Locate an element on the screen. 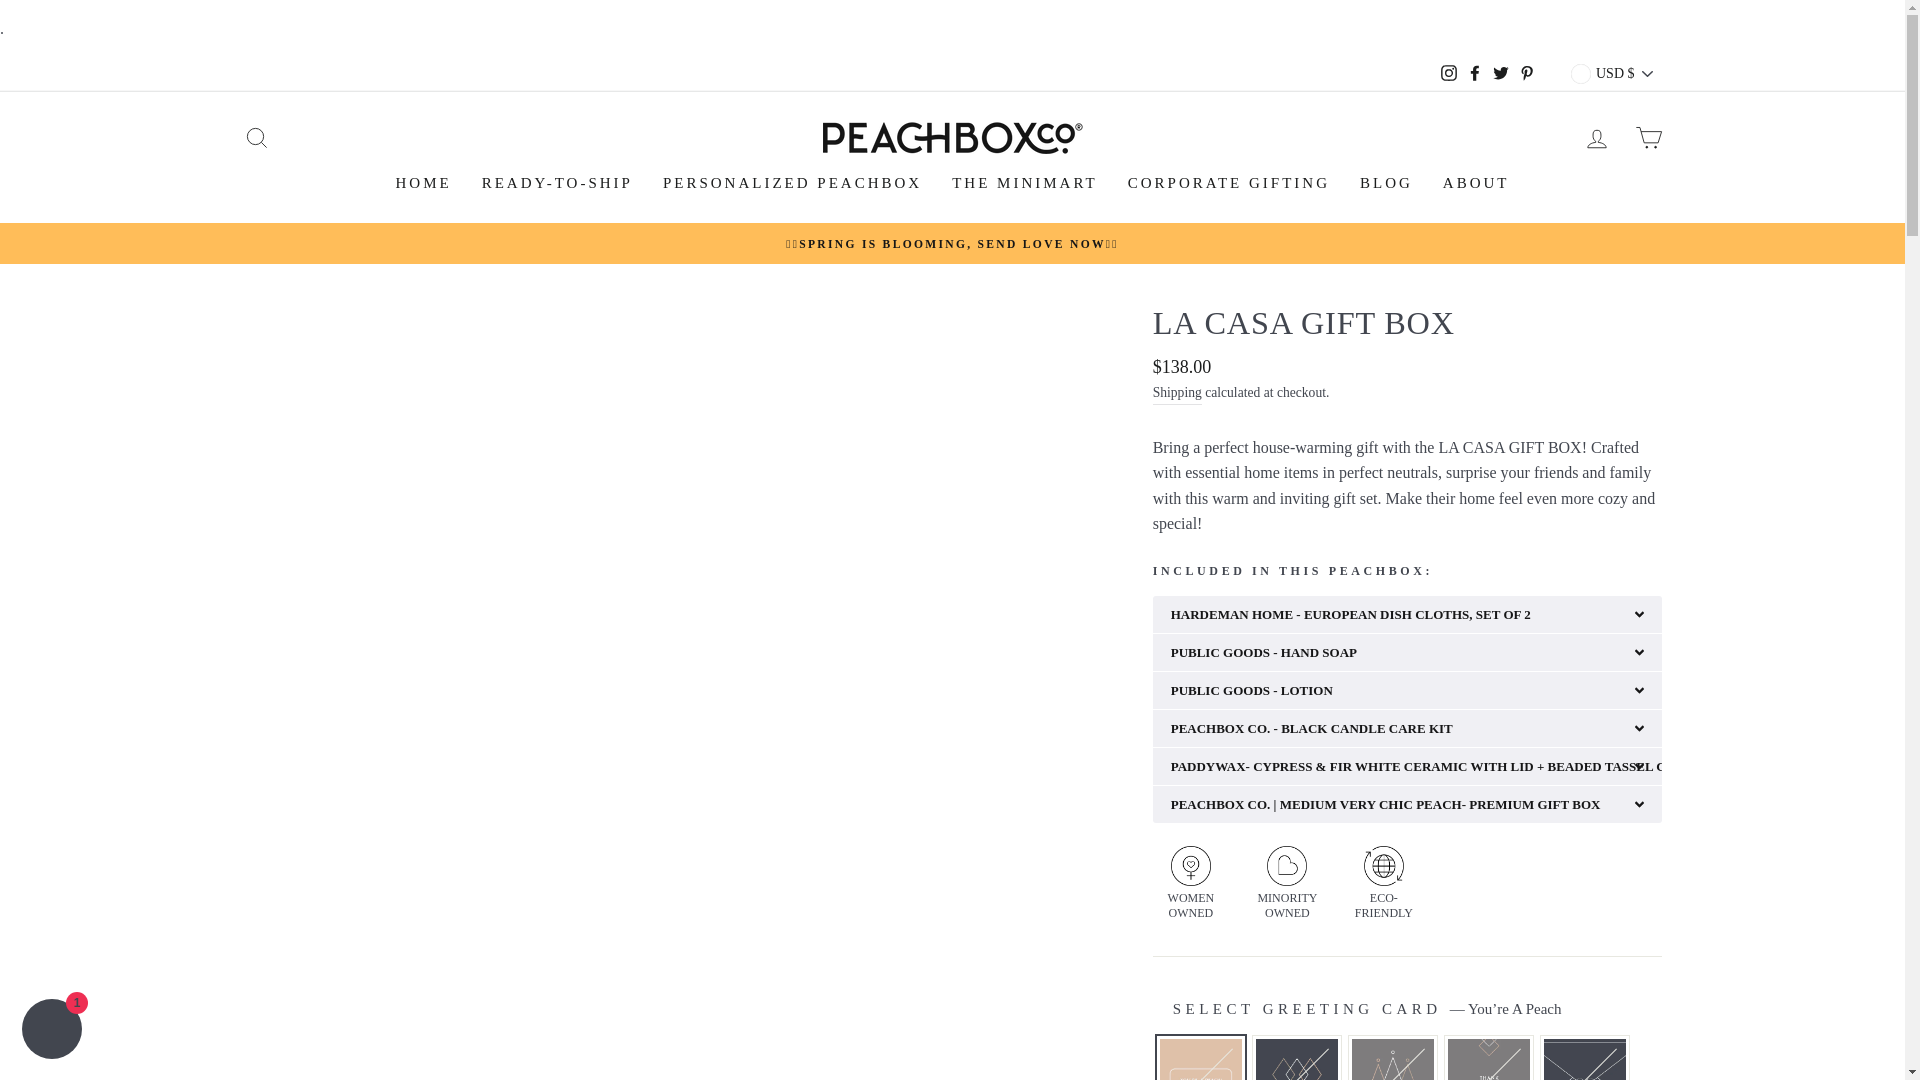  Twitter is located at coordinates (1501, 74).